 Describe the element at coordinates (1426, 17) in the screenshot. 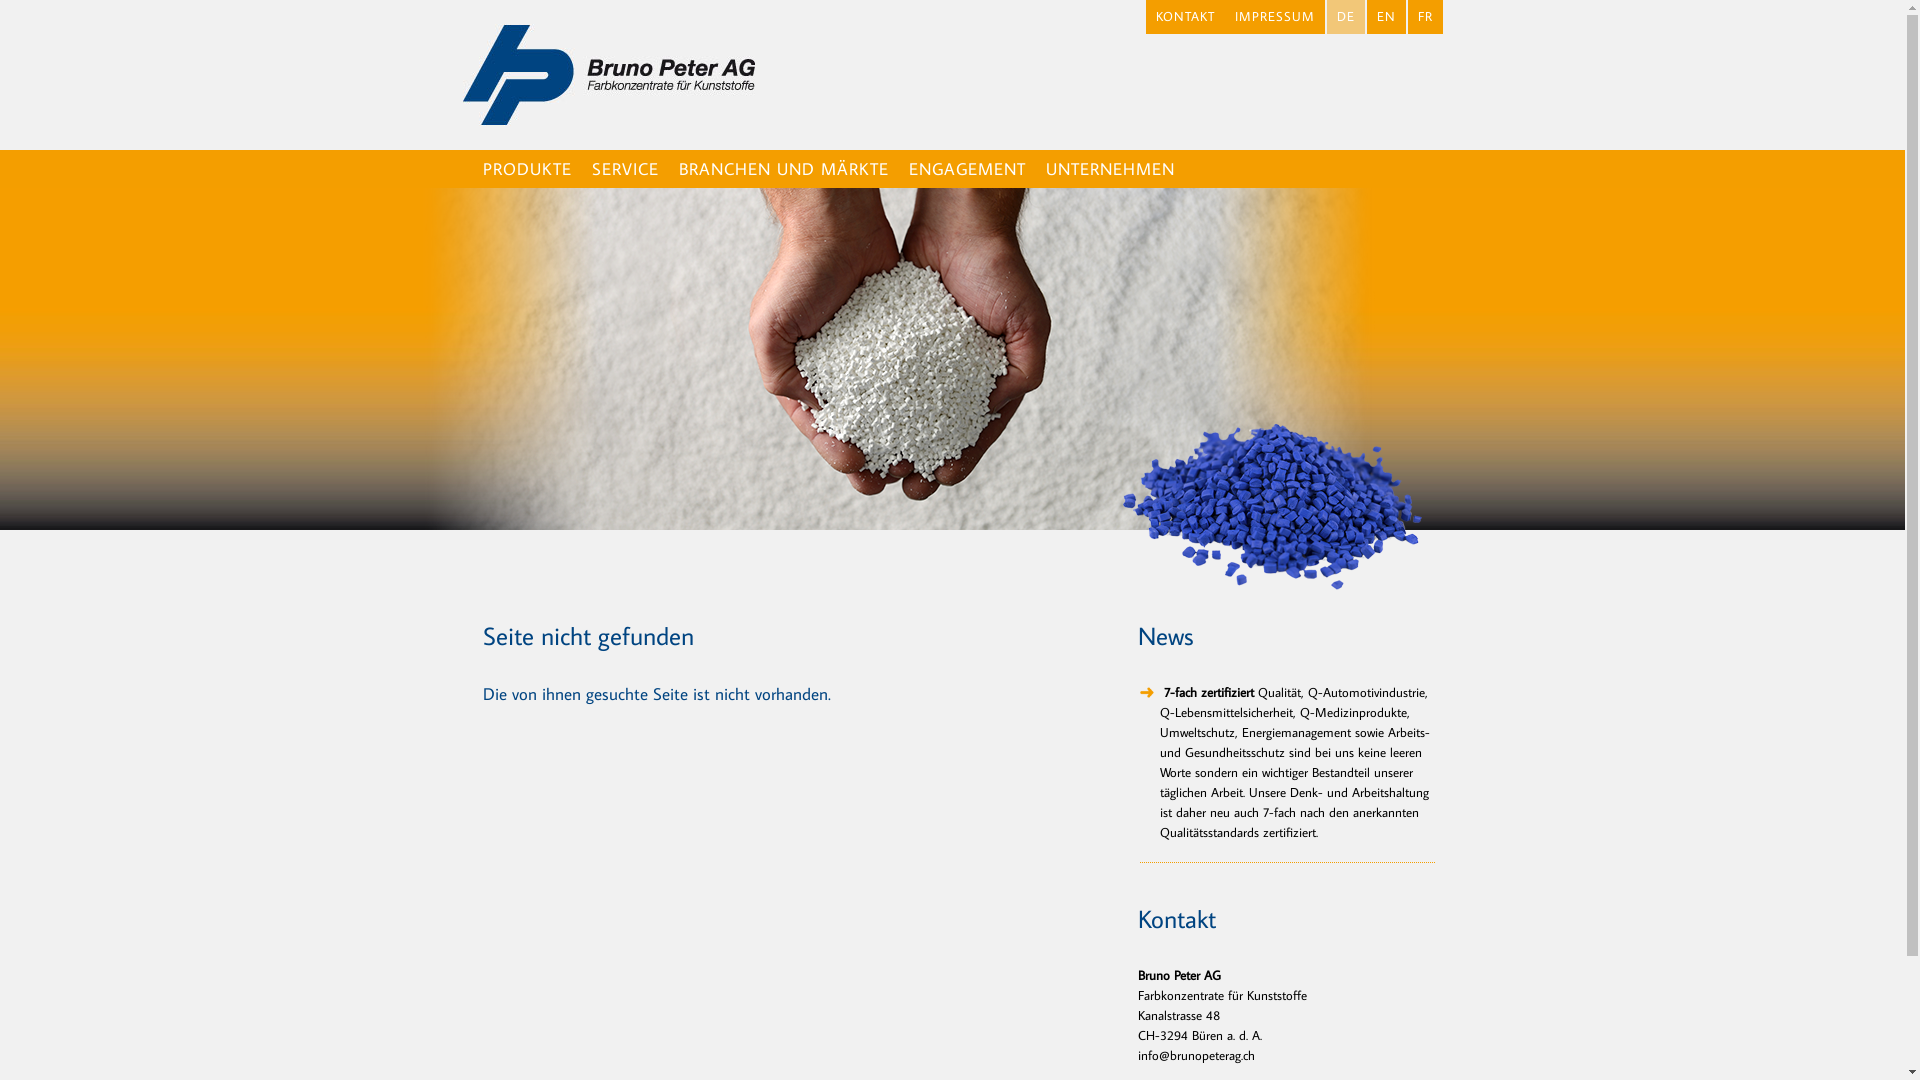

I see `FR` at that location.